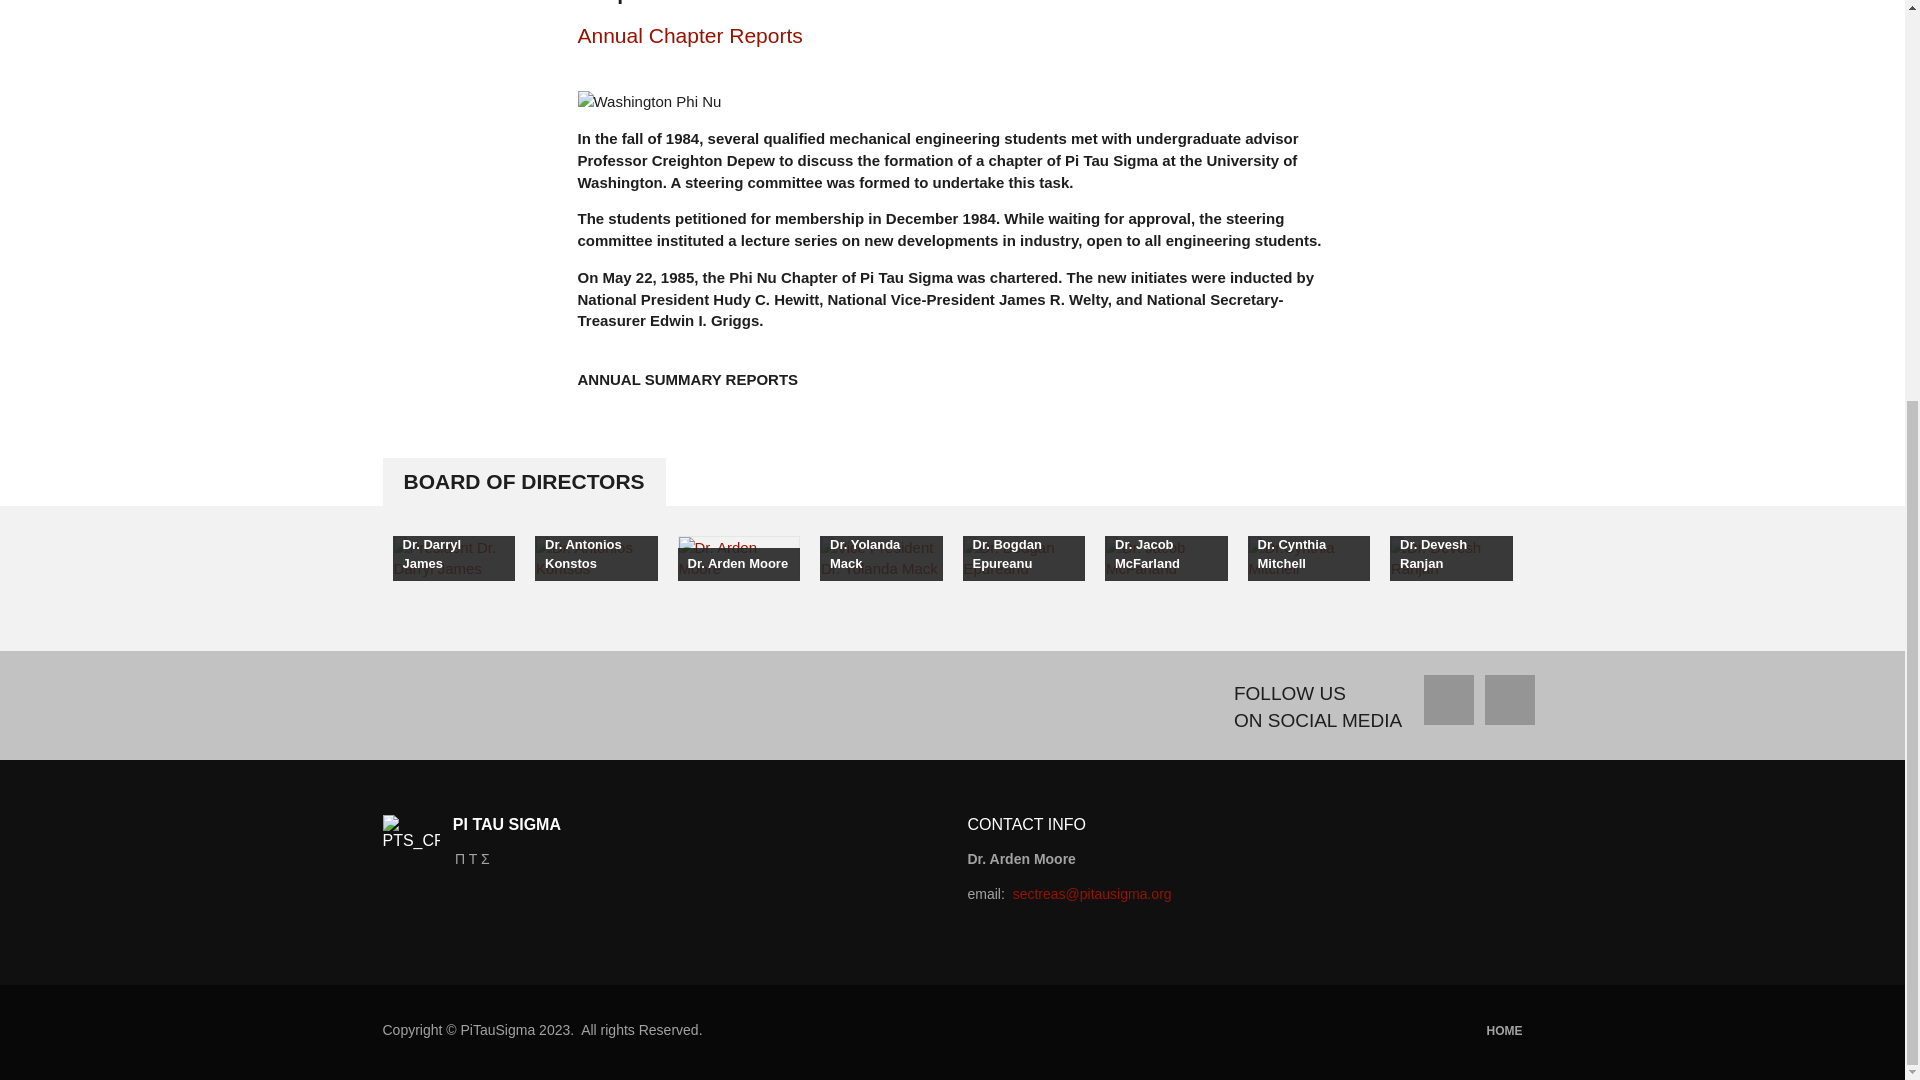 This screenshot has width=1920, height=1080. Describe the element at coordinates (1509, 700) in the screenshot. I see `linkedin` at that location.